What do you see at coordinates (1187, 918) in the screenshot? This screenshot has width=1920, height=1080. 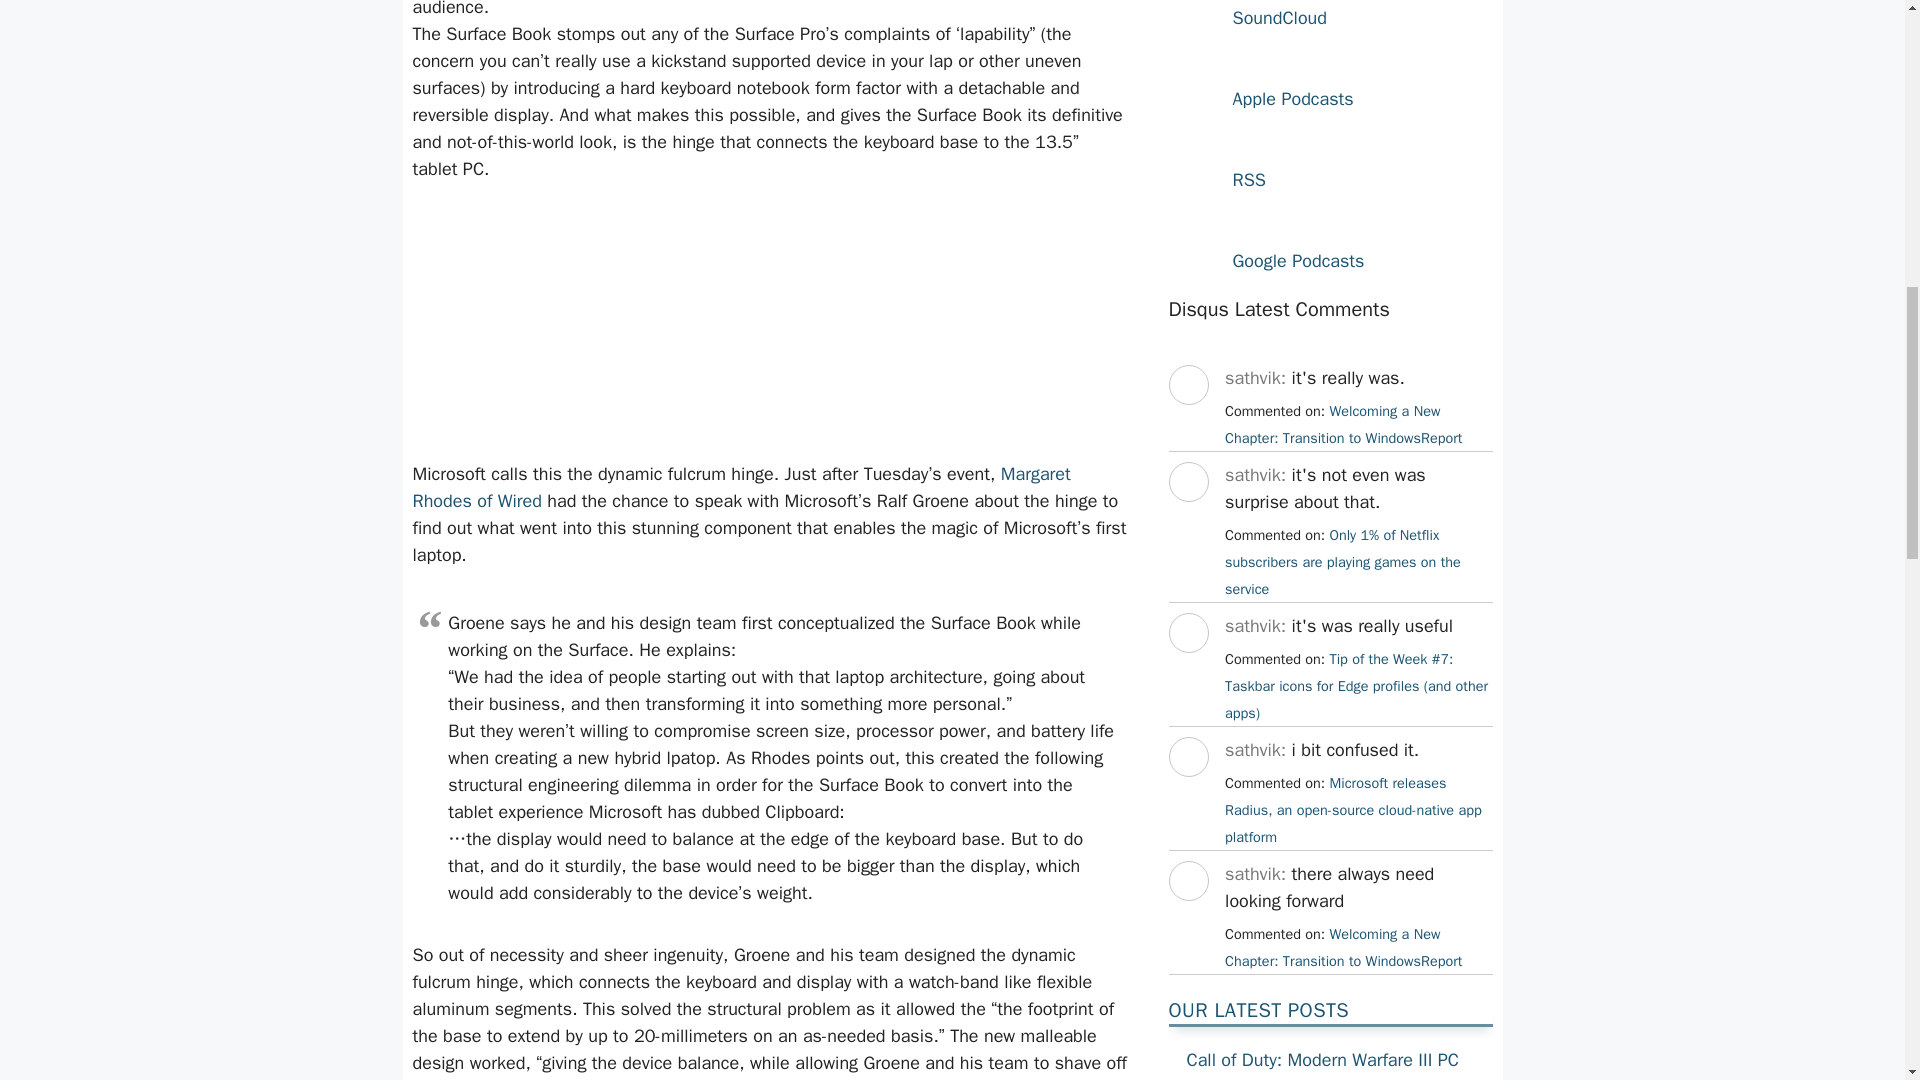 I see `sathvik` at bounding box center [1187, 918].